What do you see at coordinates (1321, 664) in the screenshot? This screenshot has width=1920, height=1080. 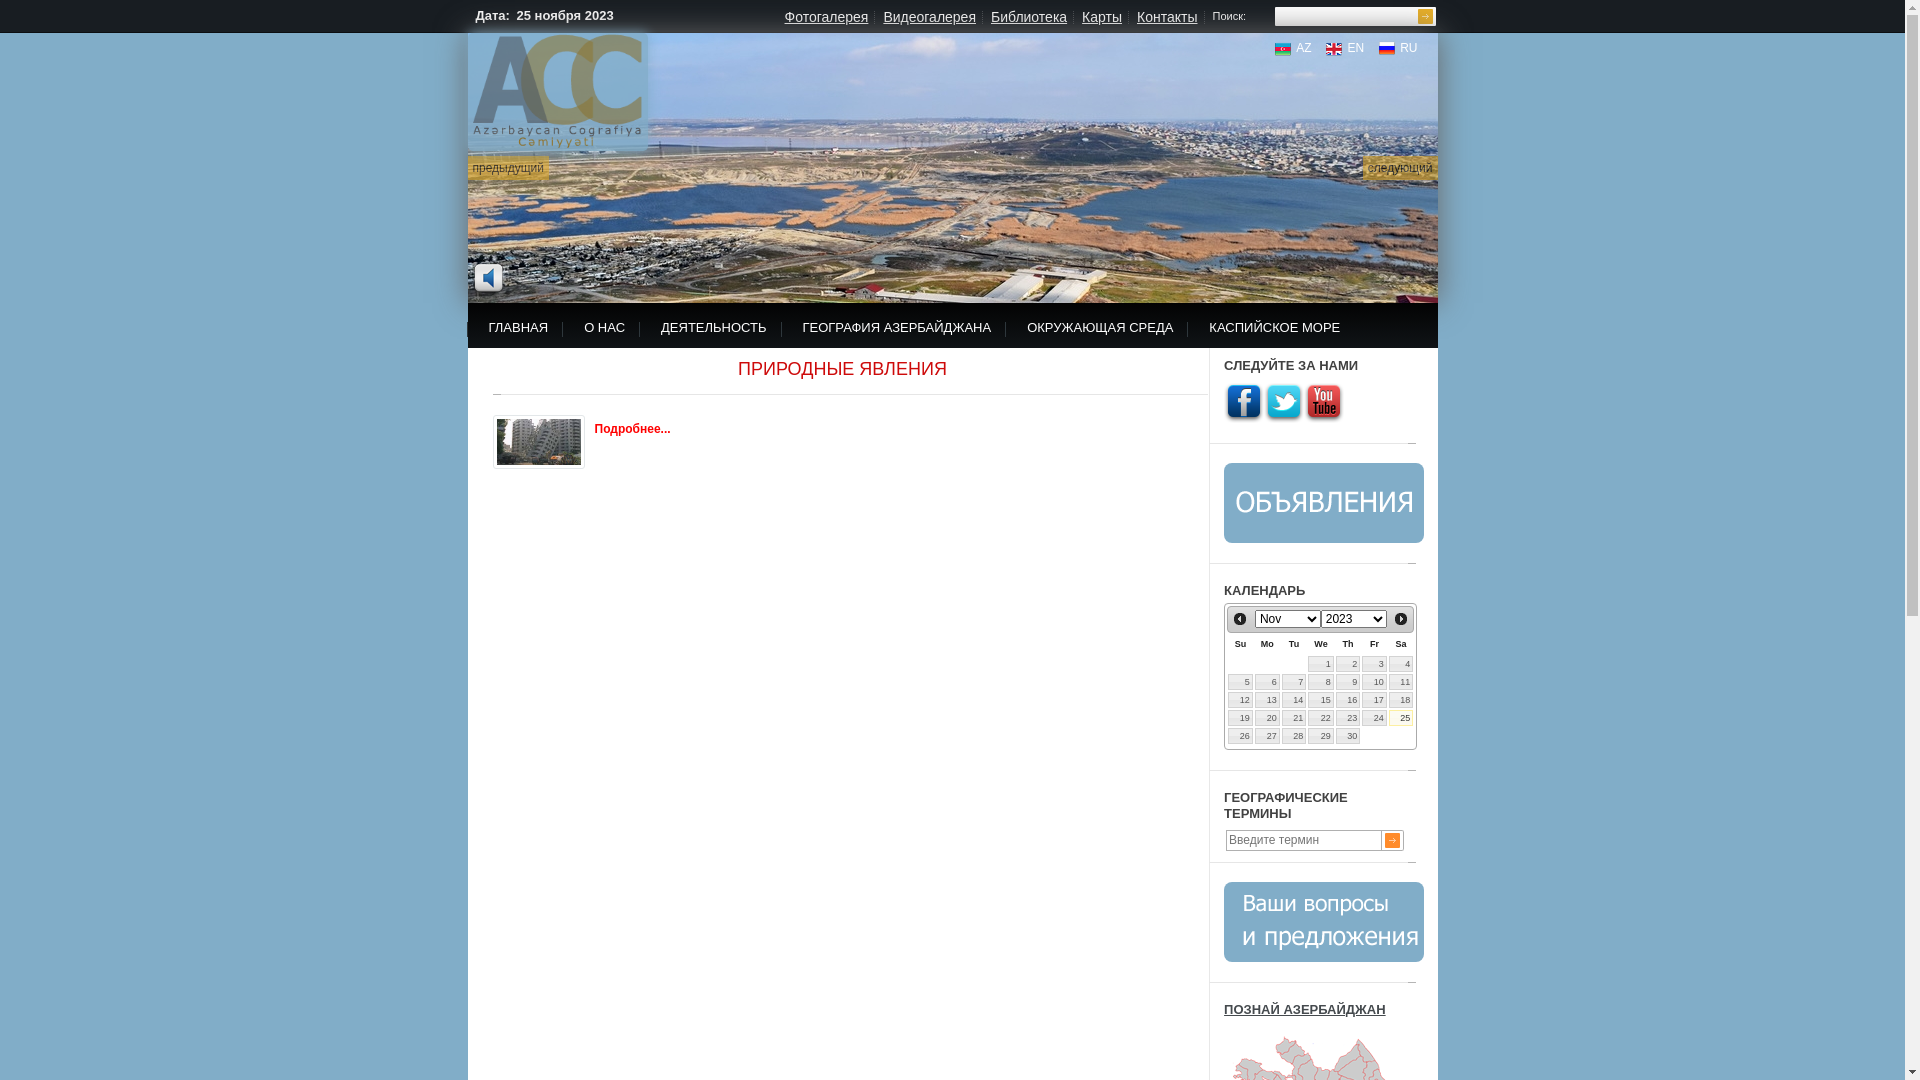 I see `1` at bounding box center [1321, 664].